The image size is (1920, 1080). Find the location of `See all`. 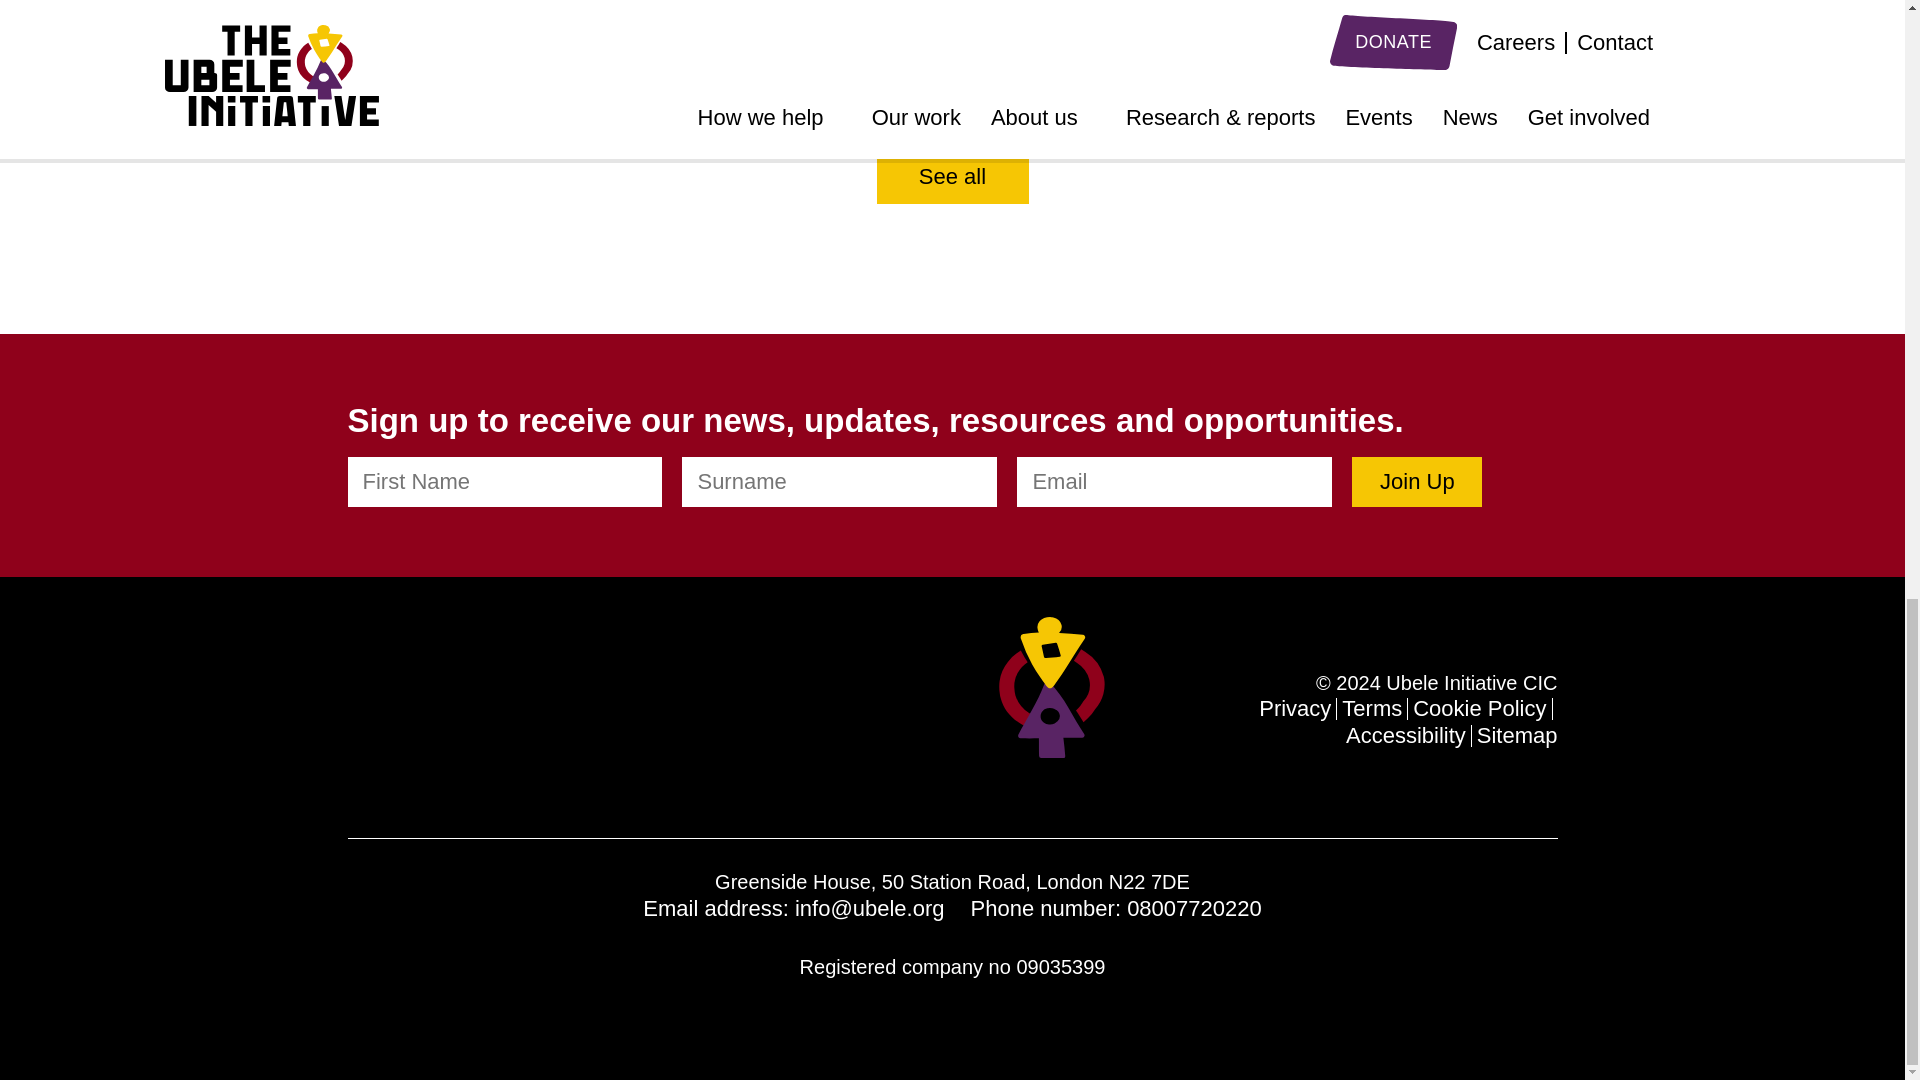

See all is located at coordinates (951, 177).